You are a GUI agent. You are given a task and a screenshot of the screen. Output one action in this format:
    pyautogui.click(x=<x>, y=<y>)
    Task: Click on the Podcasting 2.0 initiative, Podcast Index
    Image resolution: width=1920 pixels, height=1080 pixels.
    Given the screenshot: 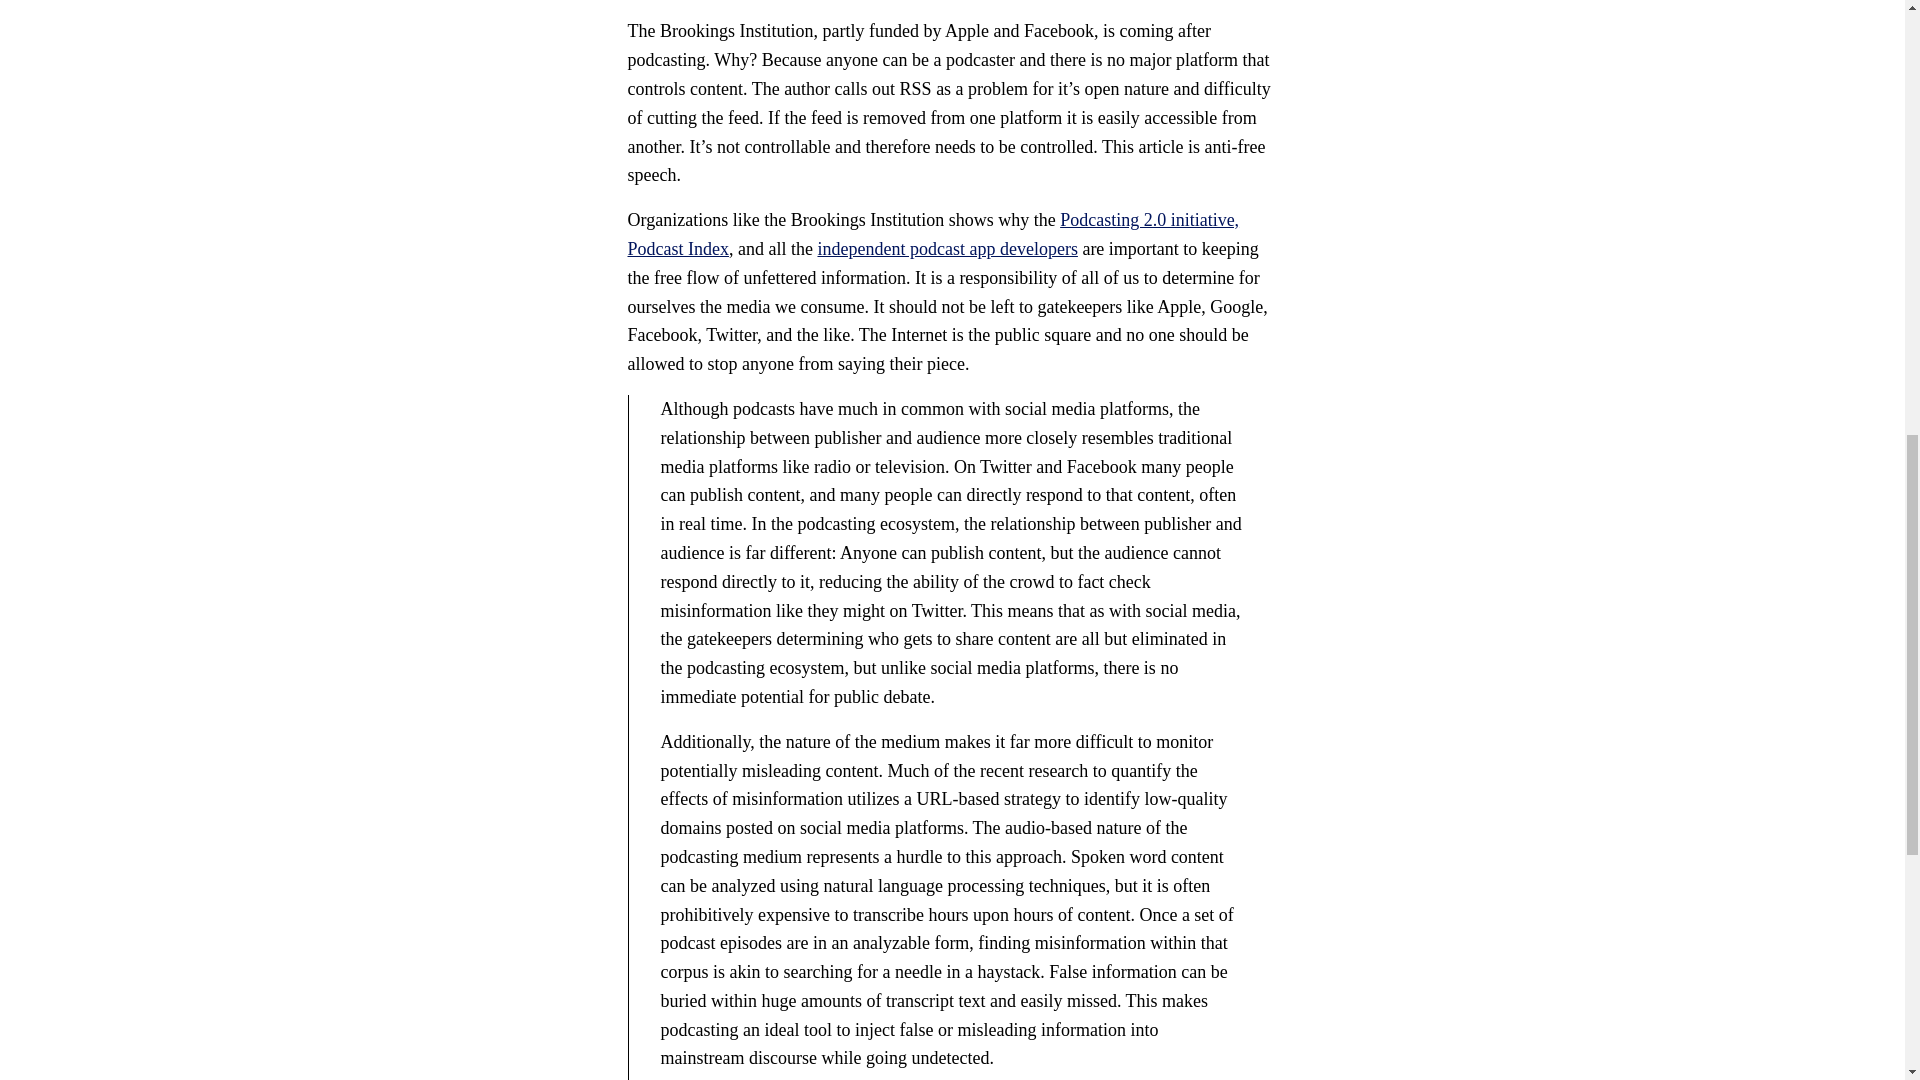 What is the action you would take?
    pyautogui.click(x=934, y=234)
    